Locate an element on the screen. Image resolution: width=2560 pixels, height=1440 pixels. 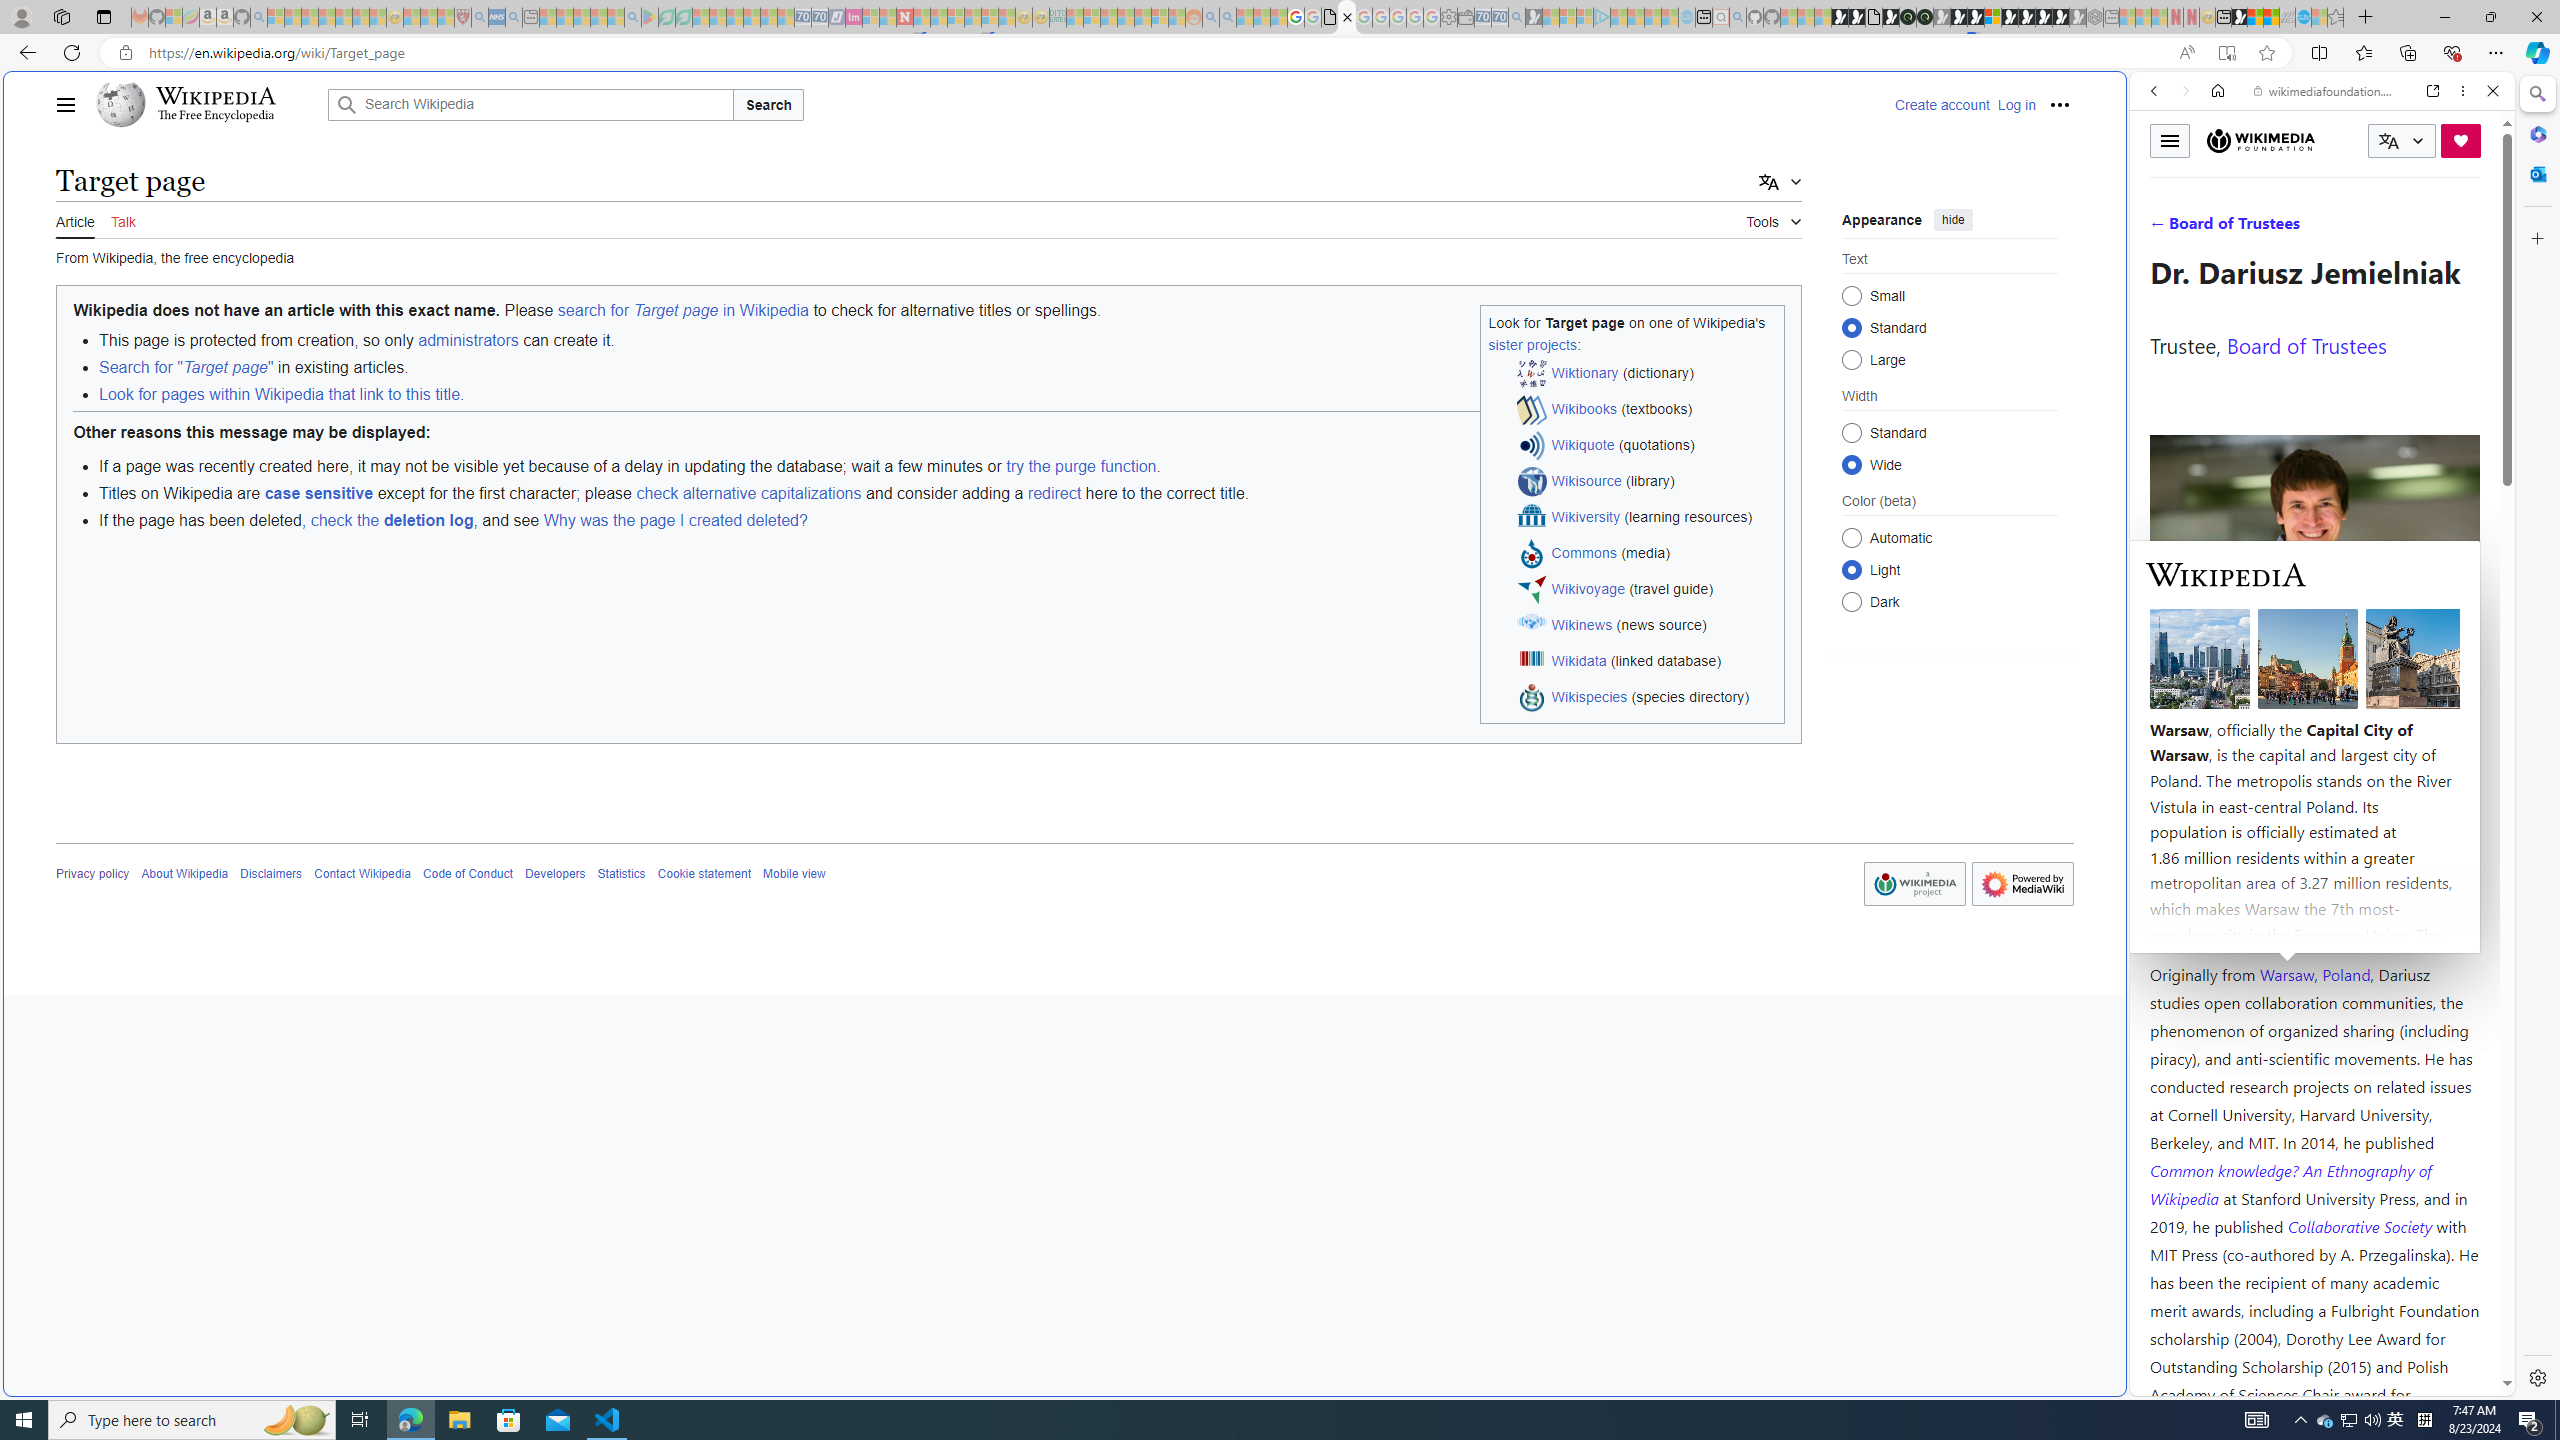
Main menu is located at coordinates (66, 104).